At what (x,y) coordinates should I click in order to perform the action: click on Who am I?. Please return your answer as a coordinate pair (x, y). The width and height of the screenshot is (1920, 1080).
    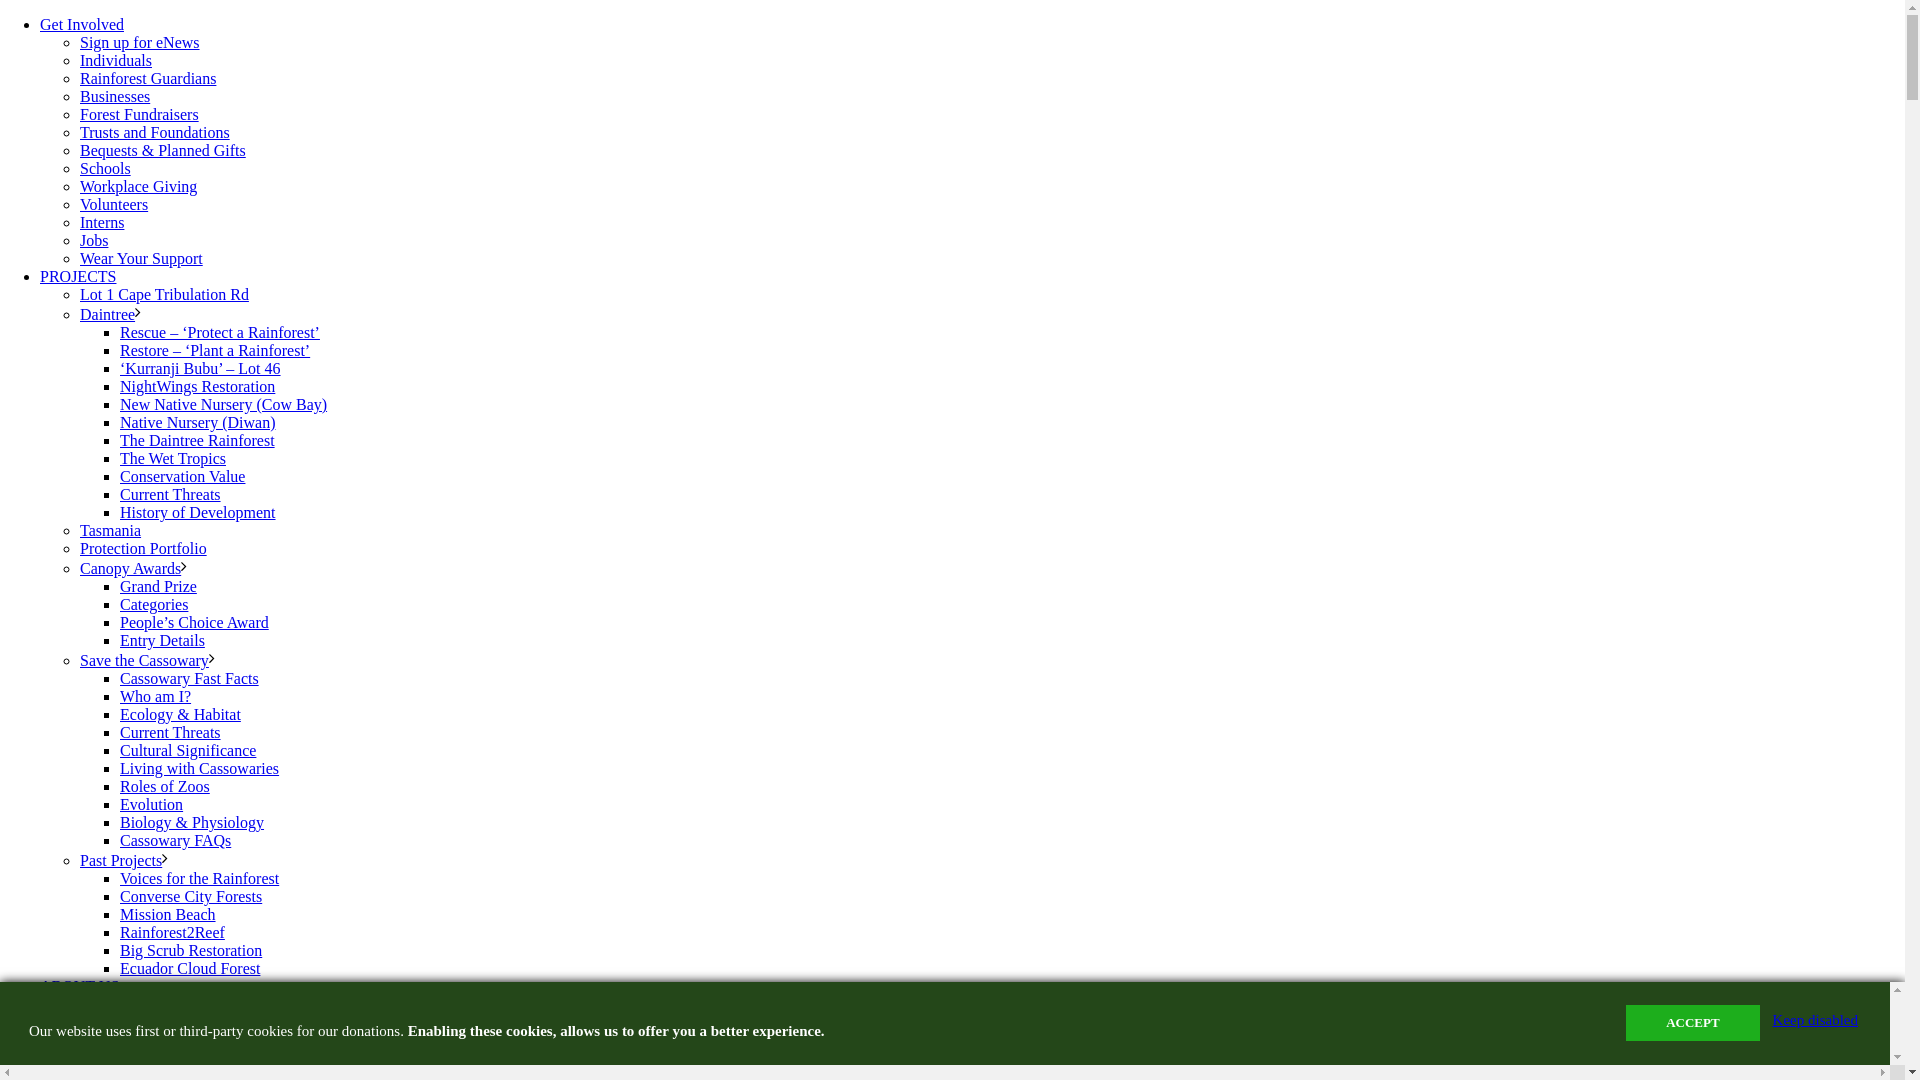
    Looking at the image, I should click on (156, 692).